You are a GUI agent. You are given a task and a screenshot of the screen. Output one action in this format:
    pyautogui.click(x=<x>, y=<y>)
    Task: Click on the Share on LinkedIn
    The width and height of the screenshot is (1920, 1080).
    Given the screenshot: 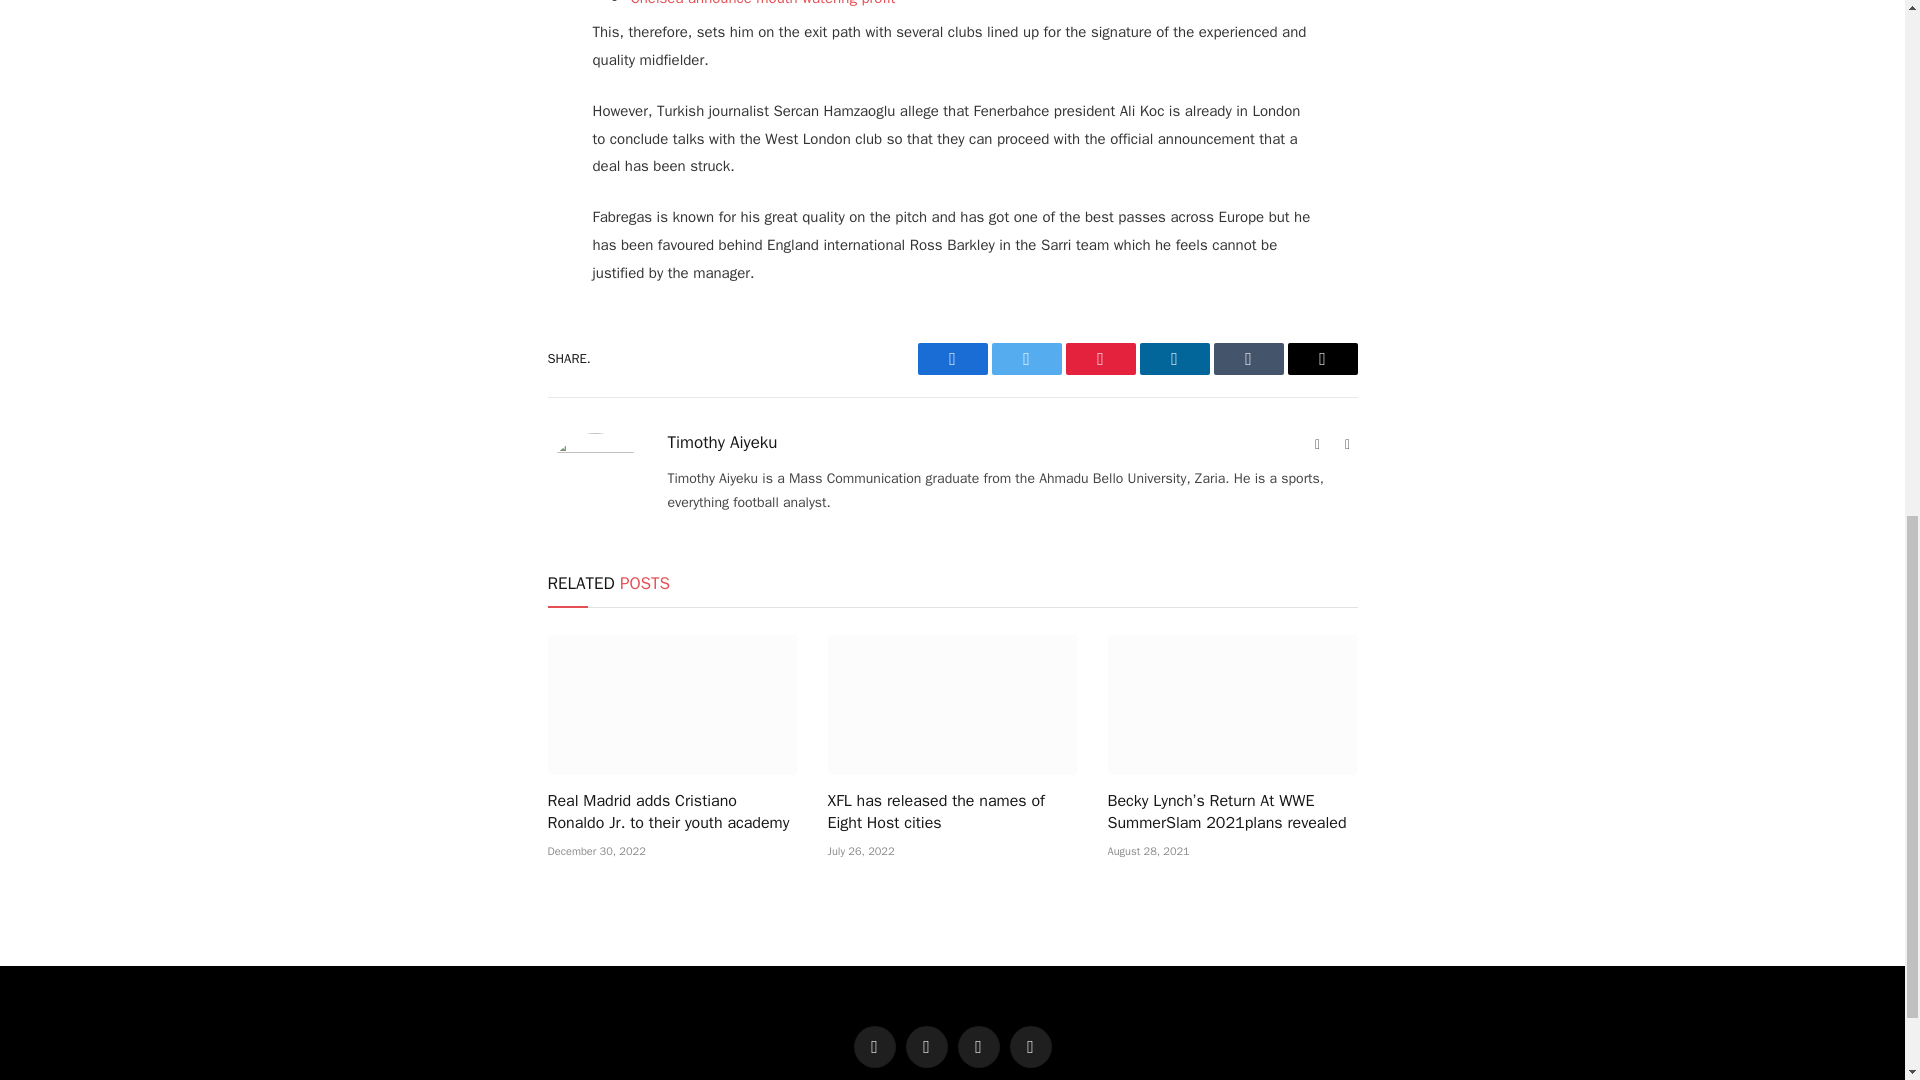 What is the action you would take?
    pyautogui.click(x=1174, y=358)
    